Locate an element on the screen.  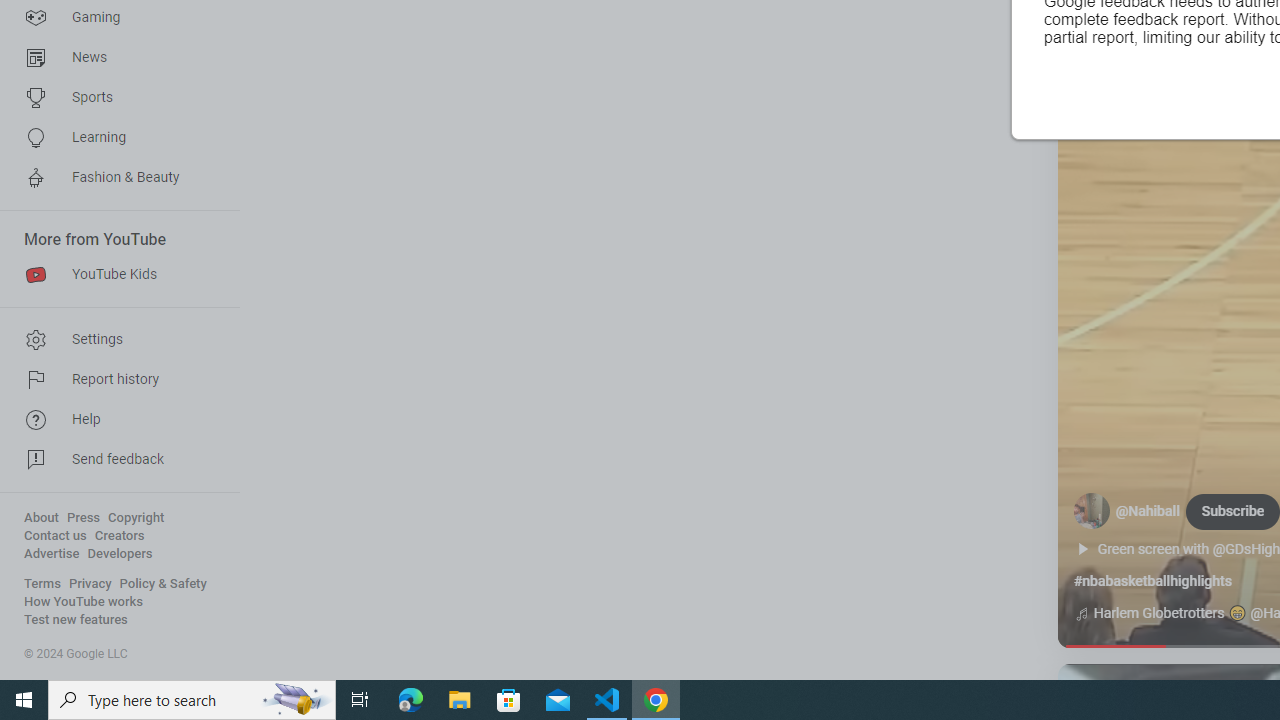
Report history is located at coordinates (114, 380).